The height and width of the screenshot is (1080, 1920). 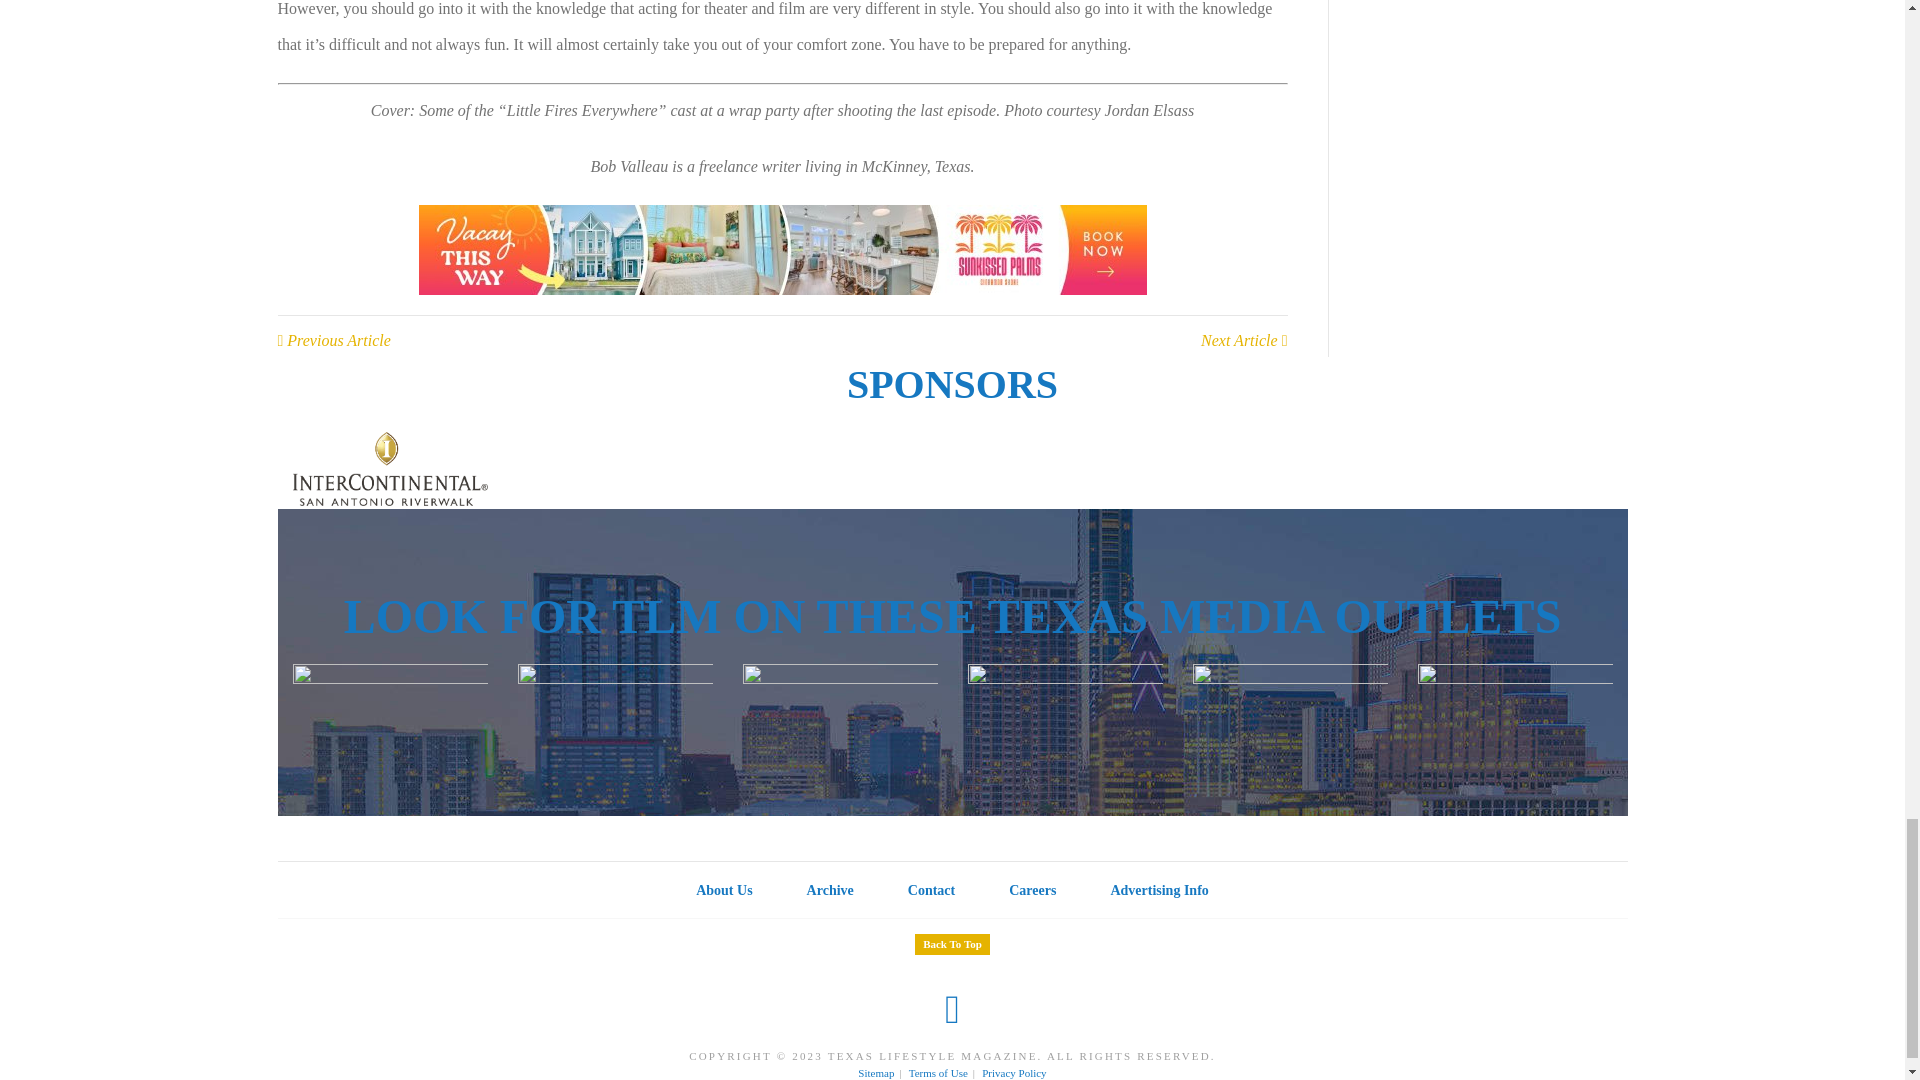 I want to click on KHOU, so click(x=838, y=725).